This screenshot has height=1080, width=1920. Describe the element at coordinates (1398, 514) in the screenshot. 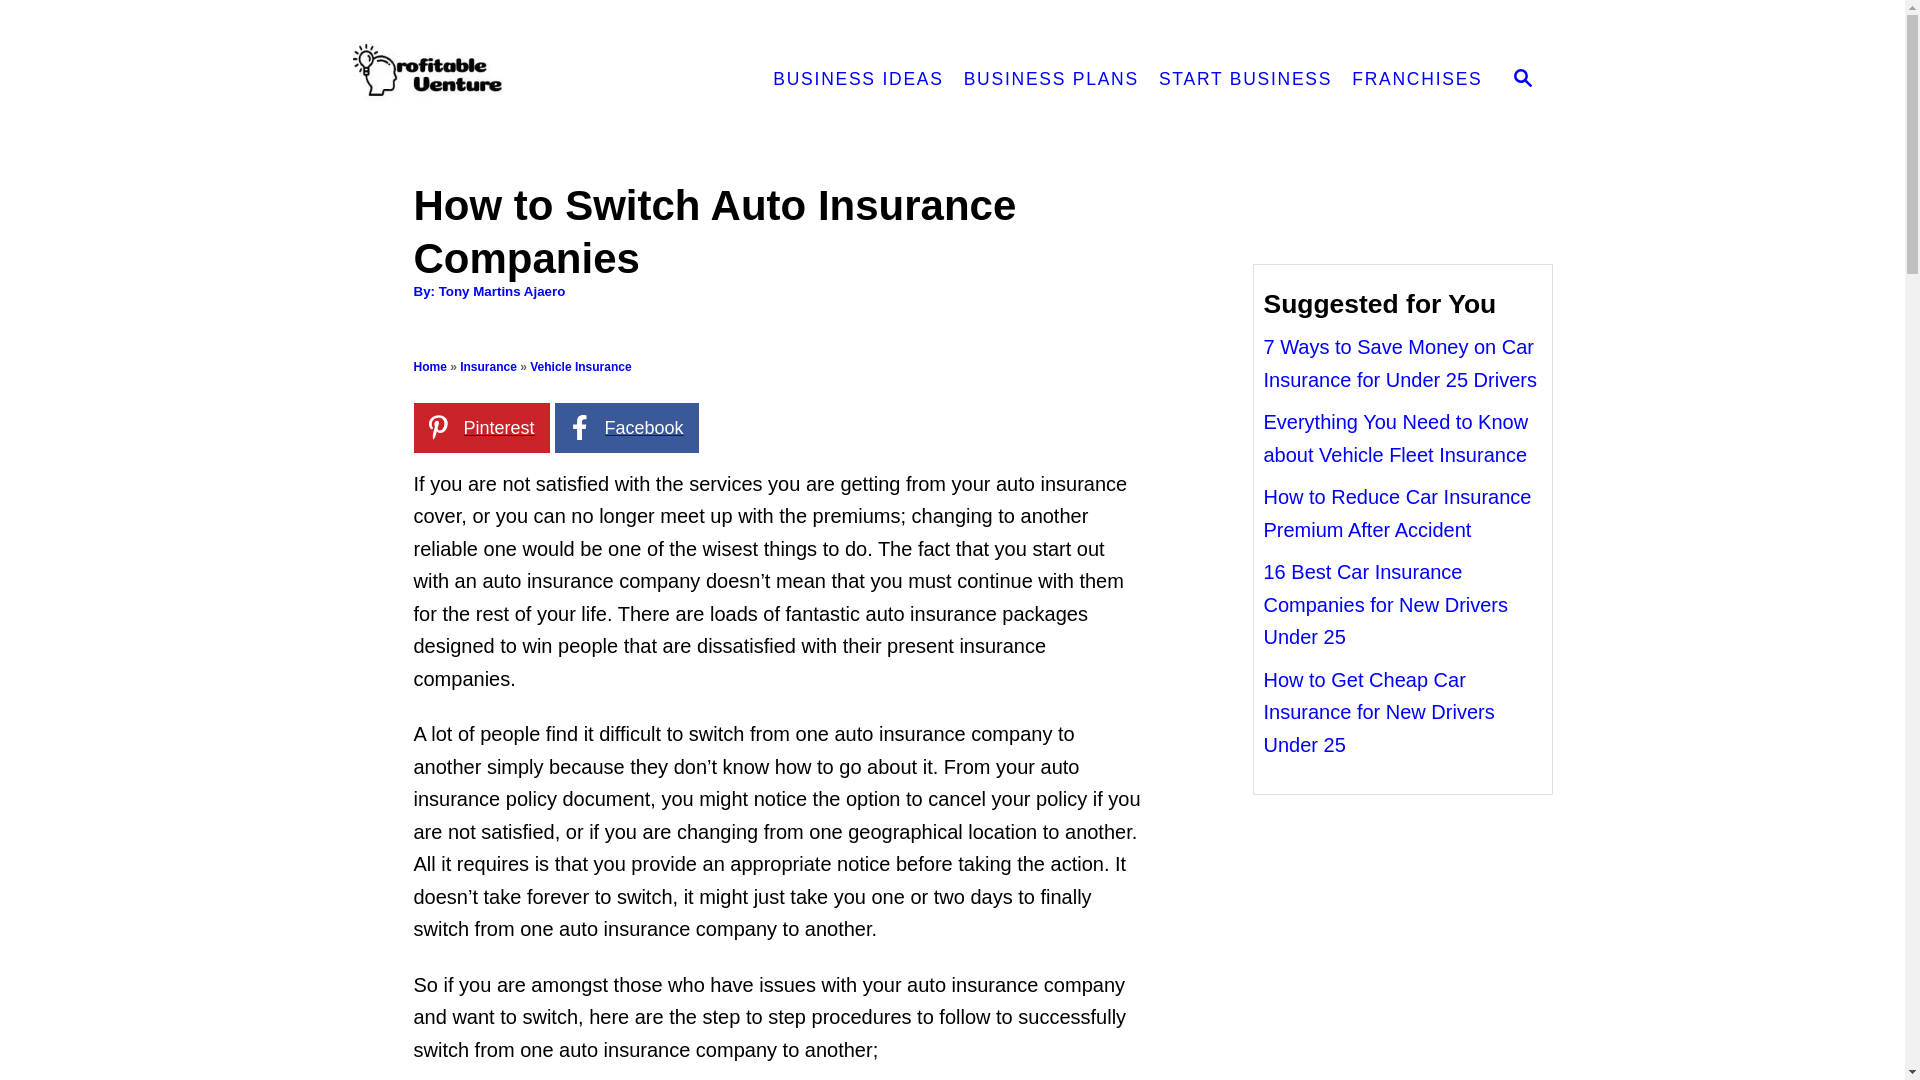

I see `How to Reduce Car Insurance Premium After Accident` at that location.